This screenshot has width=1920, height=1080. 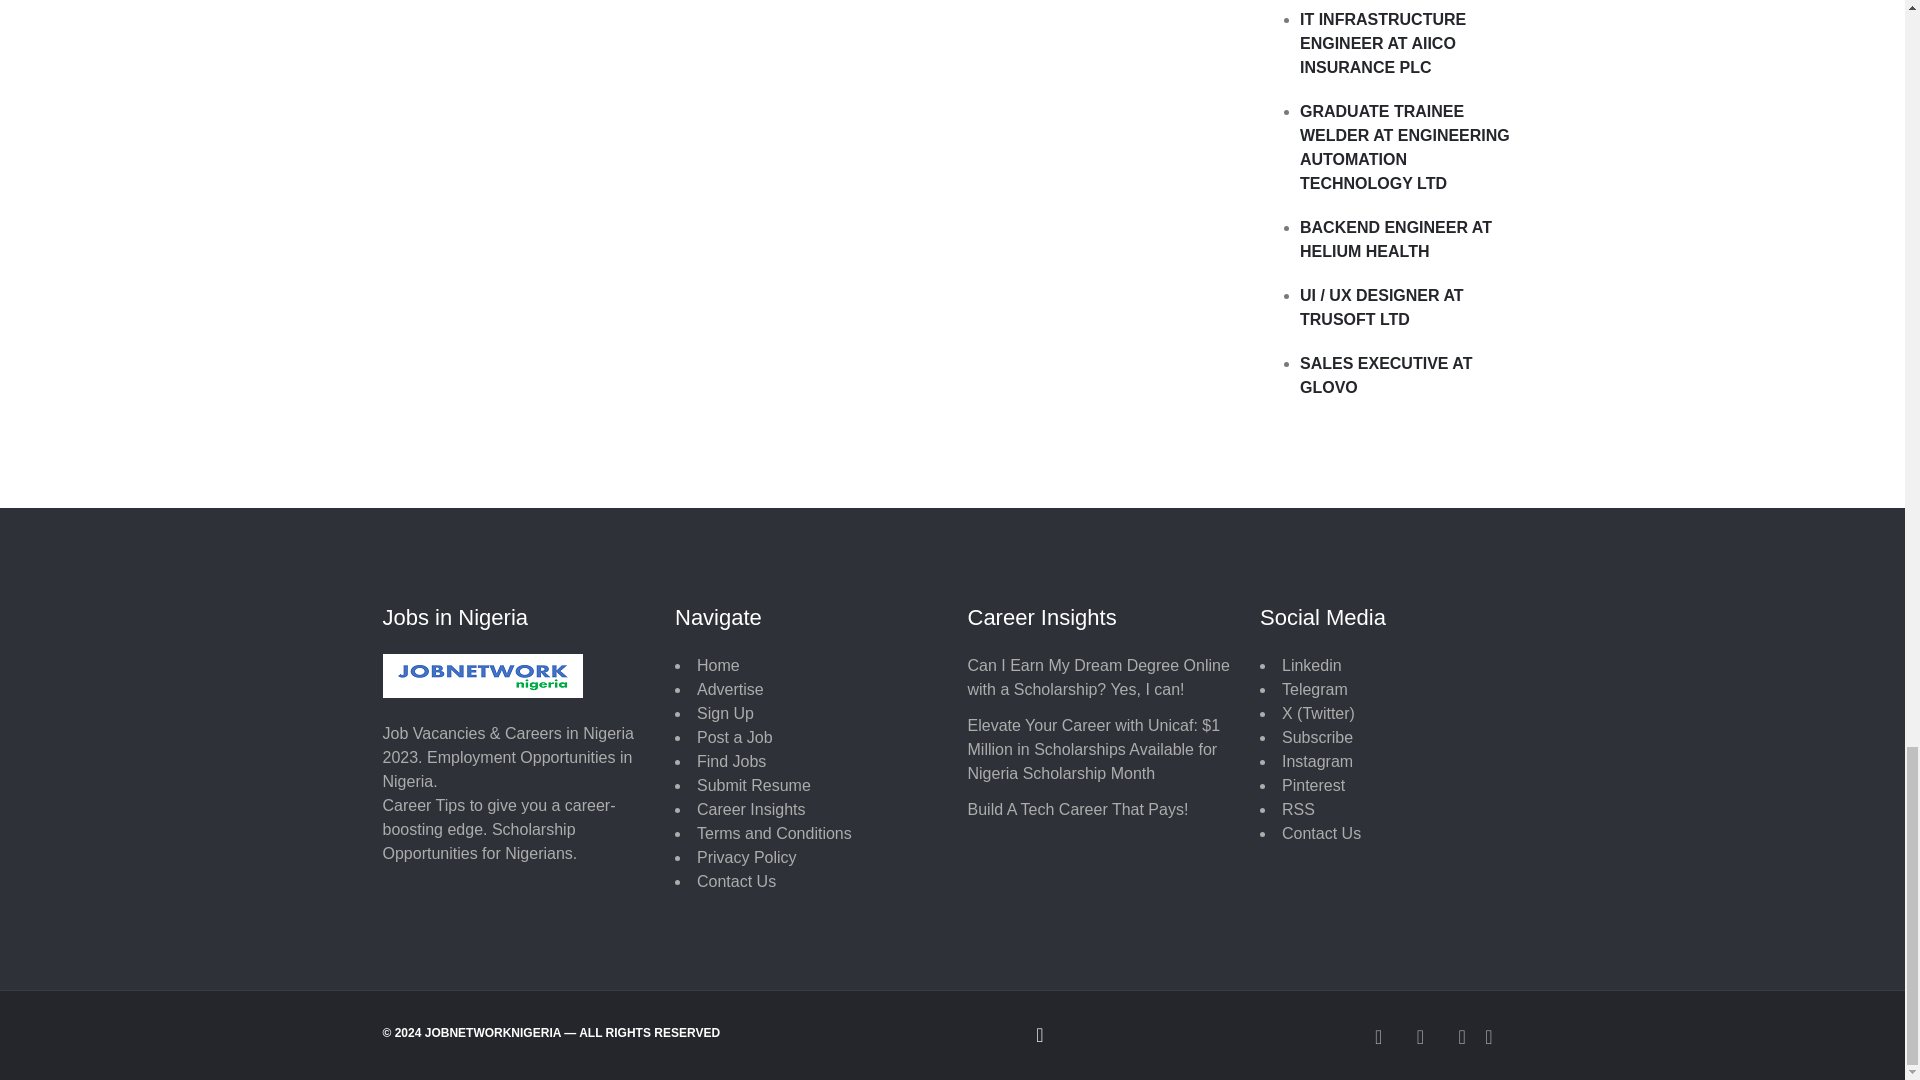 I want to click on BACKEND ENGINEER AT HELIUM HEALTH, so click(x=1395, y=240).